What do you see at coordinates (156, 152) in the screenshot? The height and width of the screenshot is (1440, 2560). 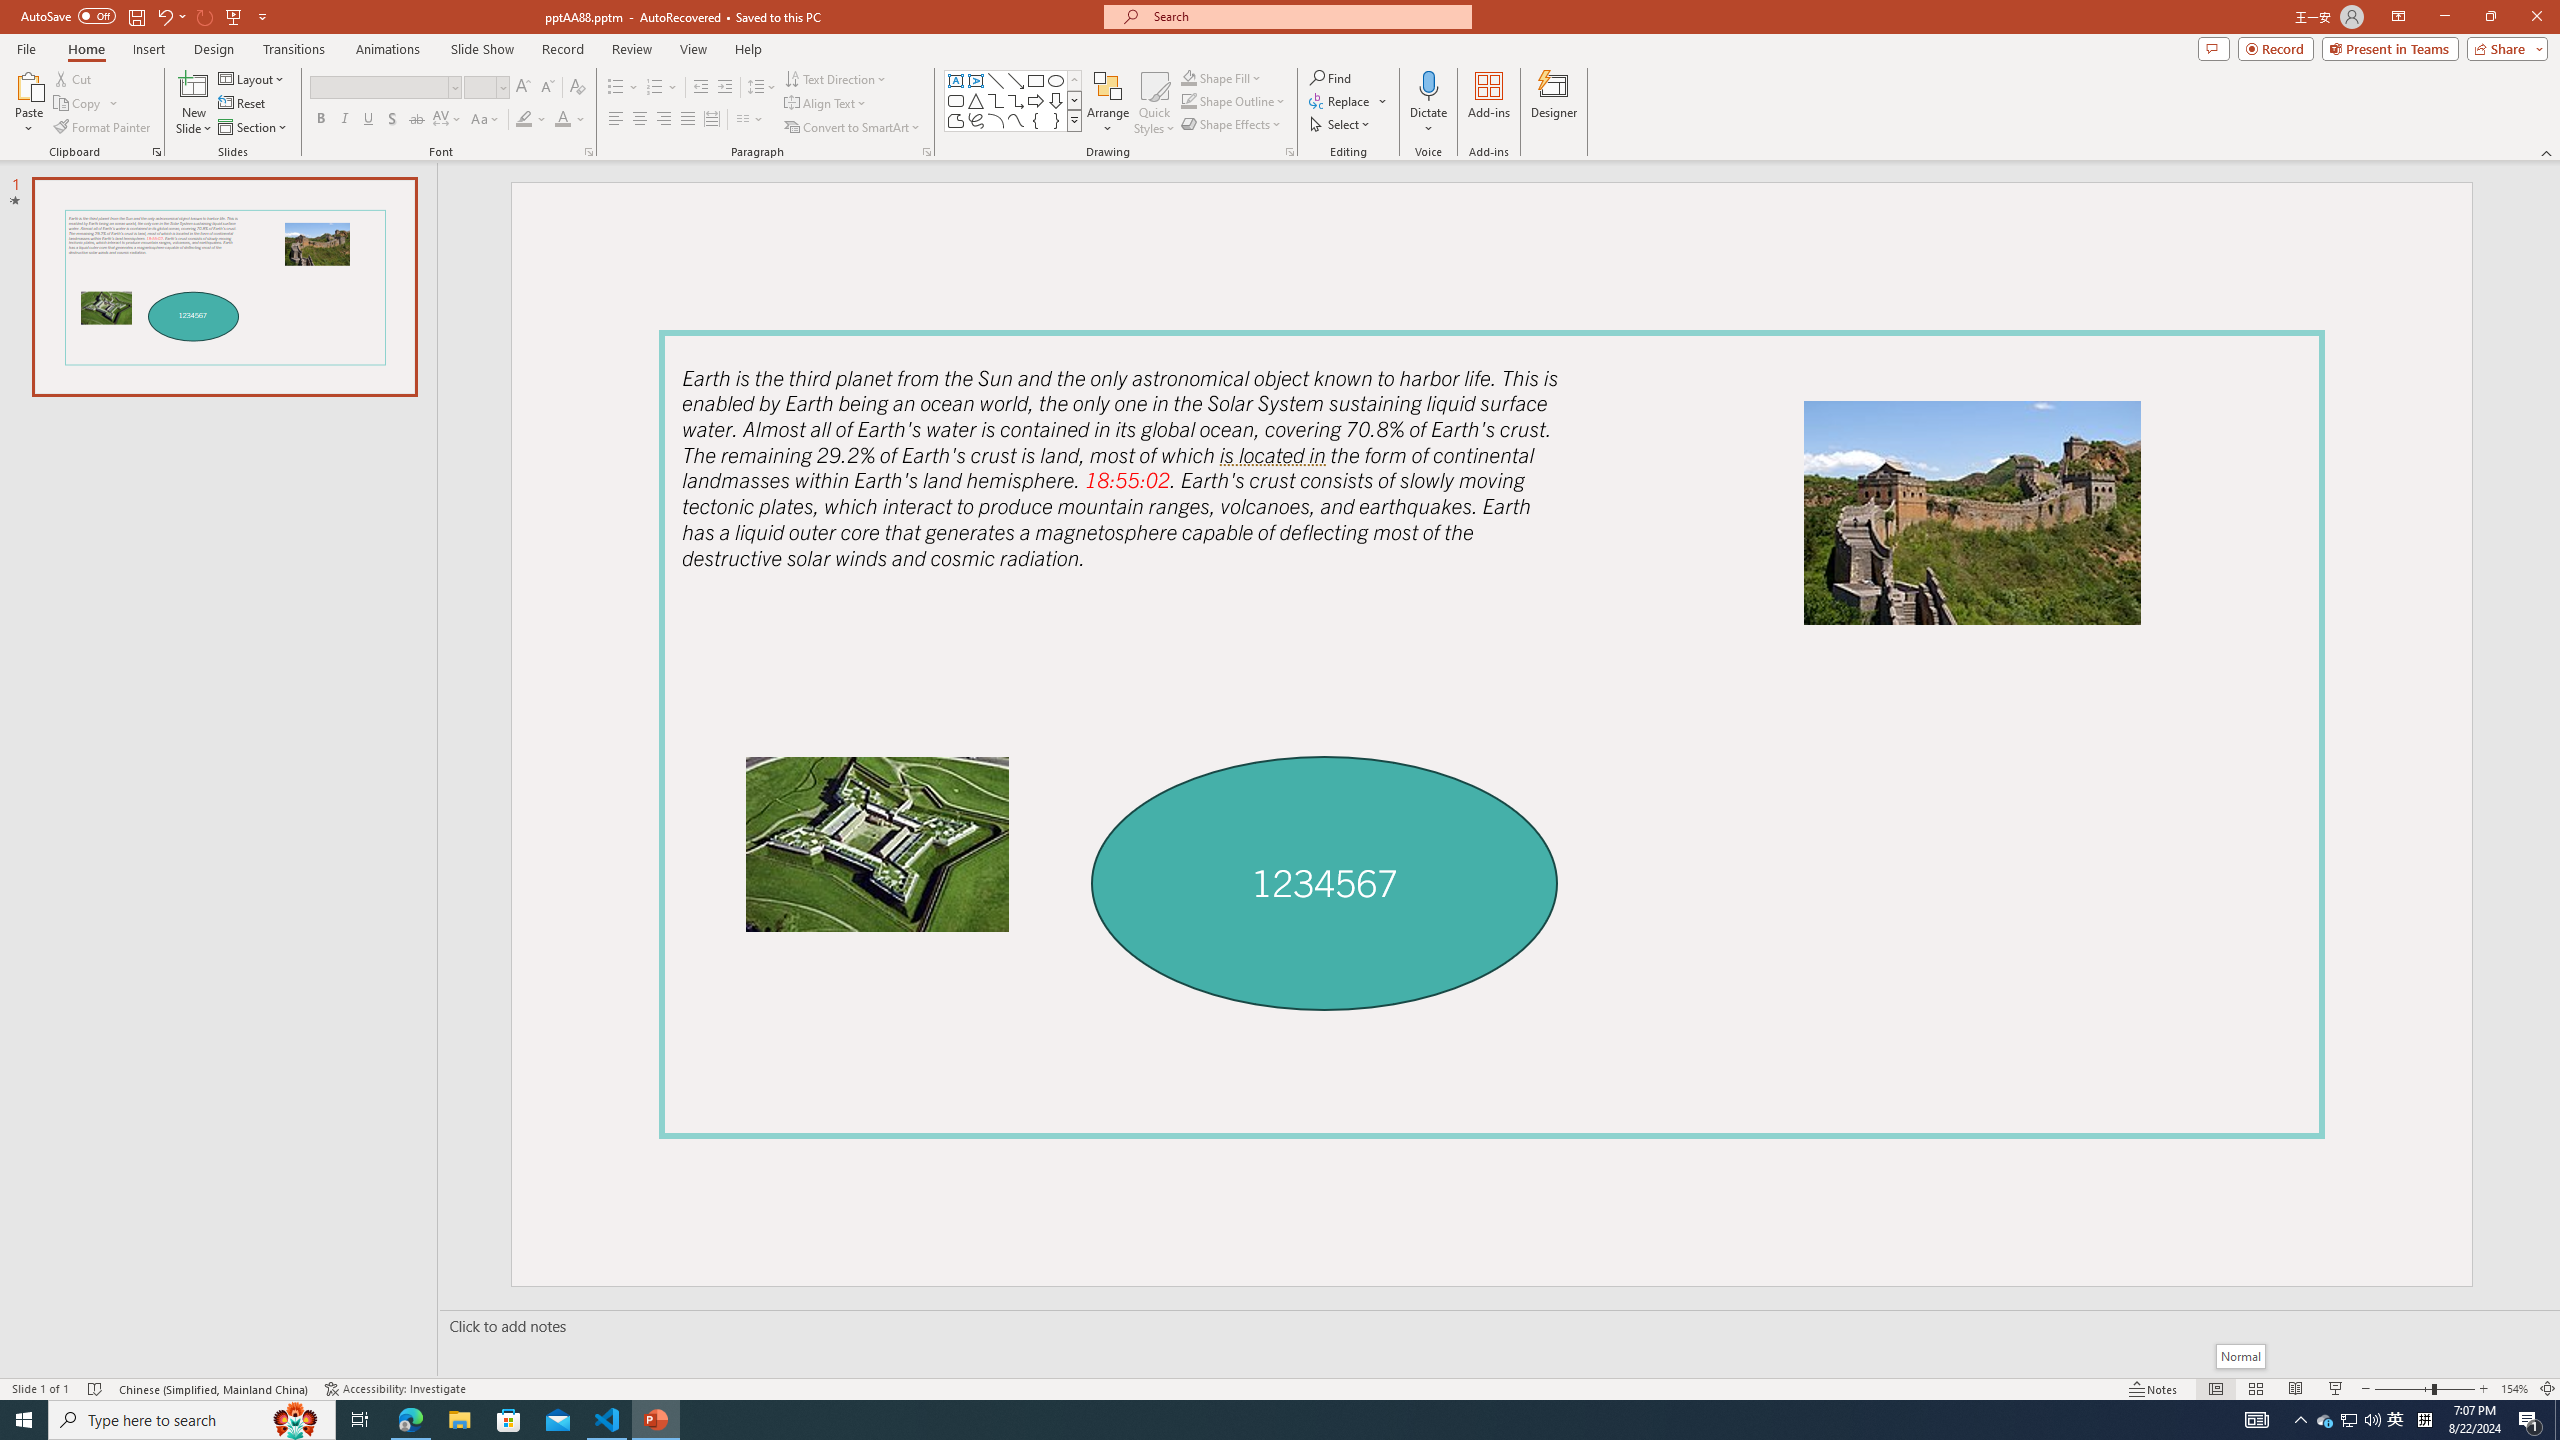 I see `Office Clipboard...` at bounding box center [156, 152].